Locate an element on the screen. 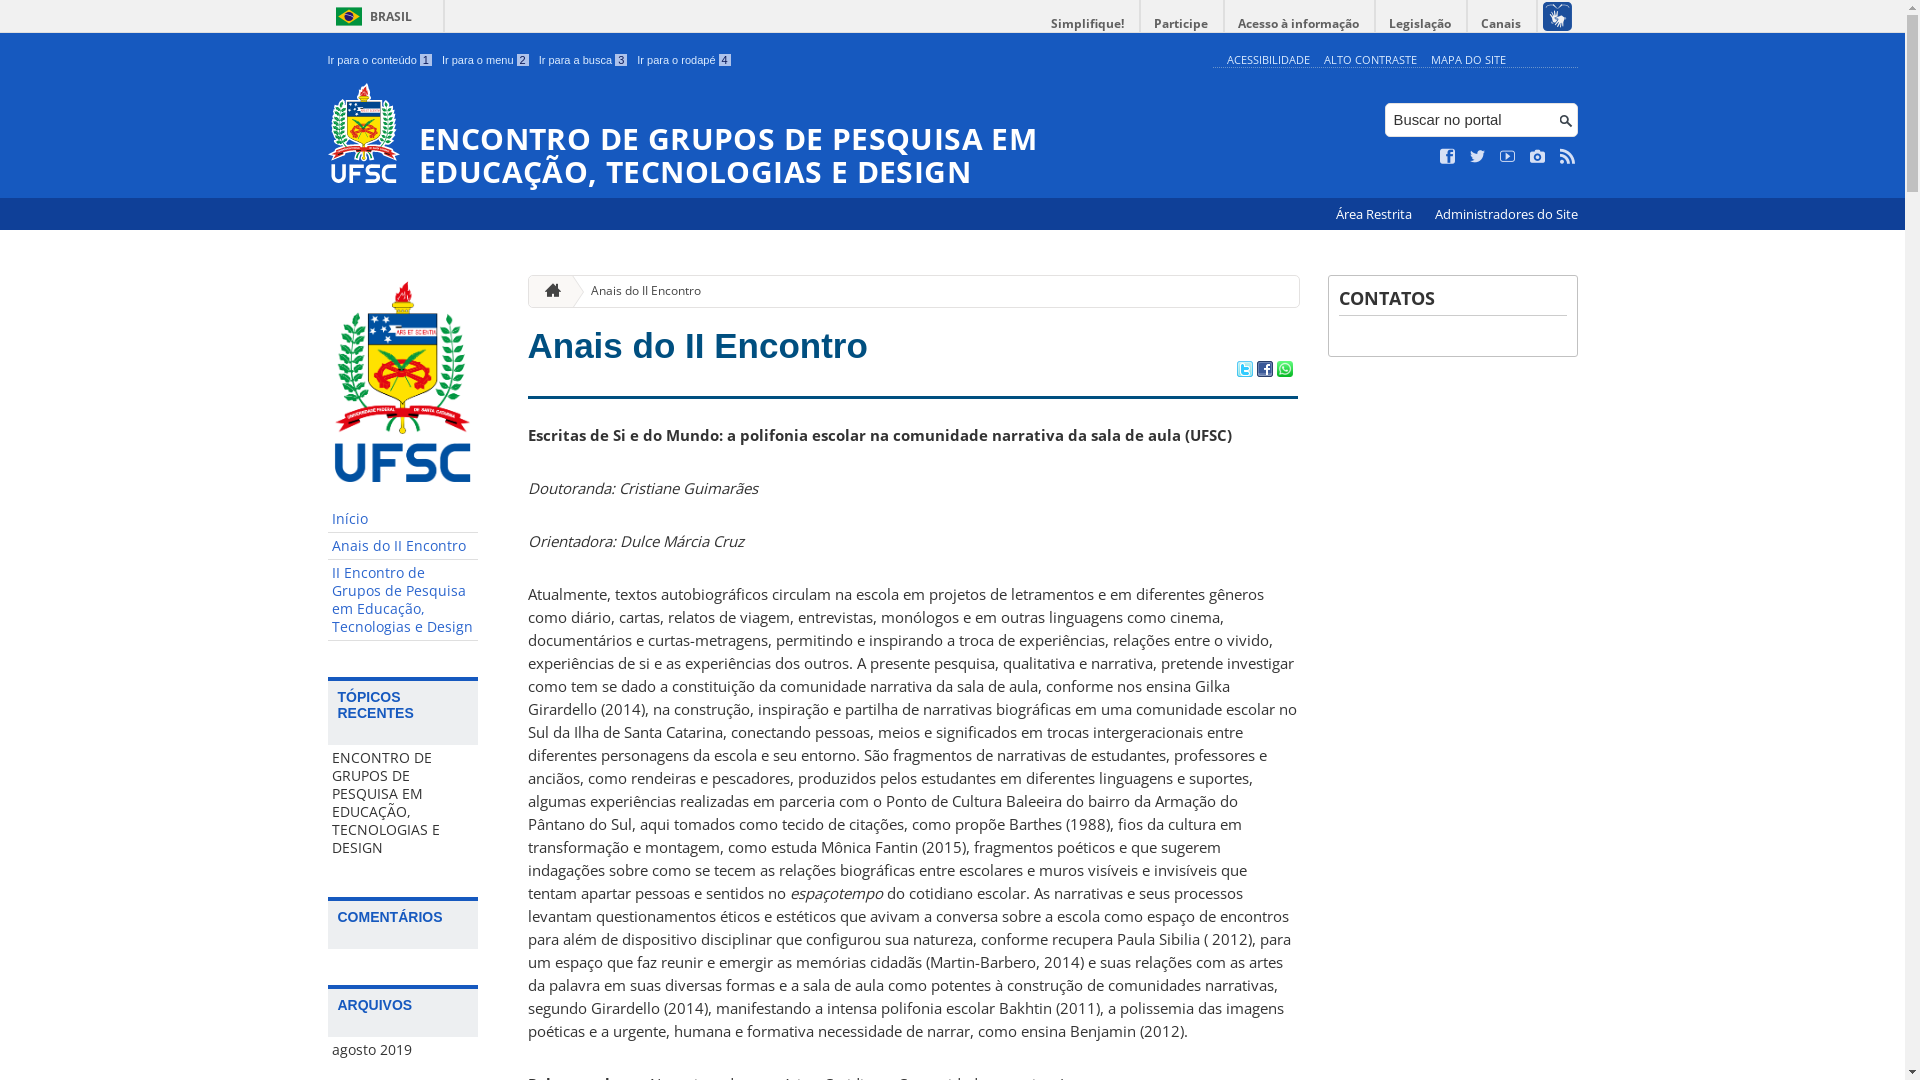 The image size is (1920, 1080). Canais is located at coordinates (1502, 24).